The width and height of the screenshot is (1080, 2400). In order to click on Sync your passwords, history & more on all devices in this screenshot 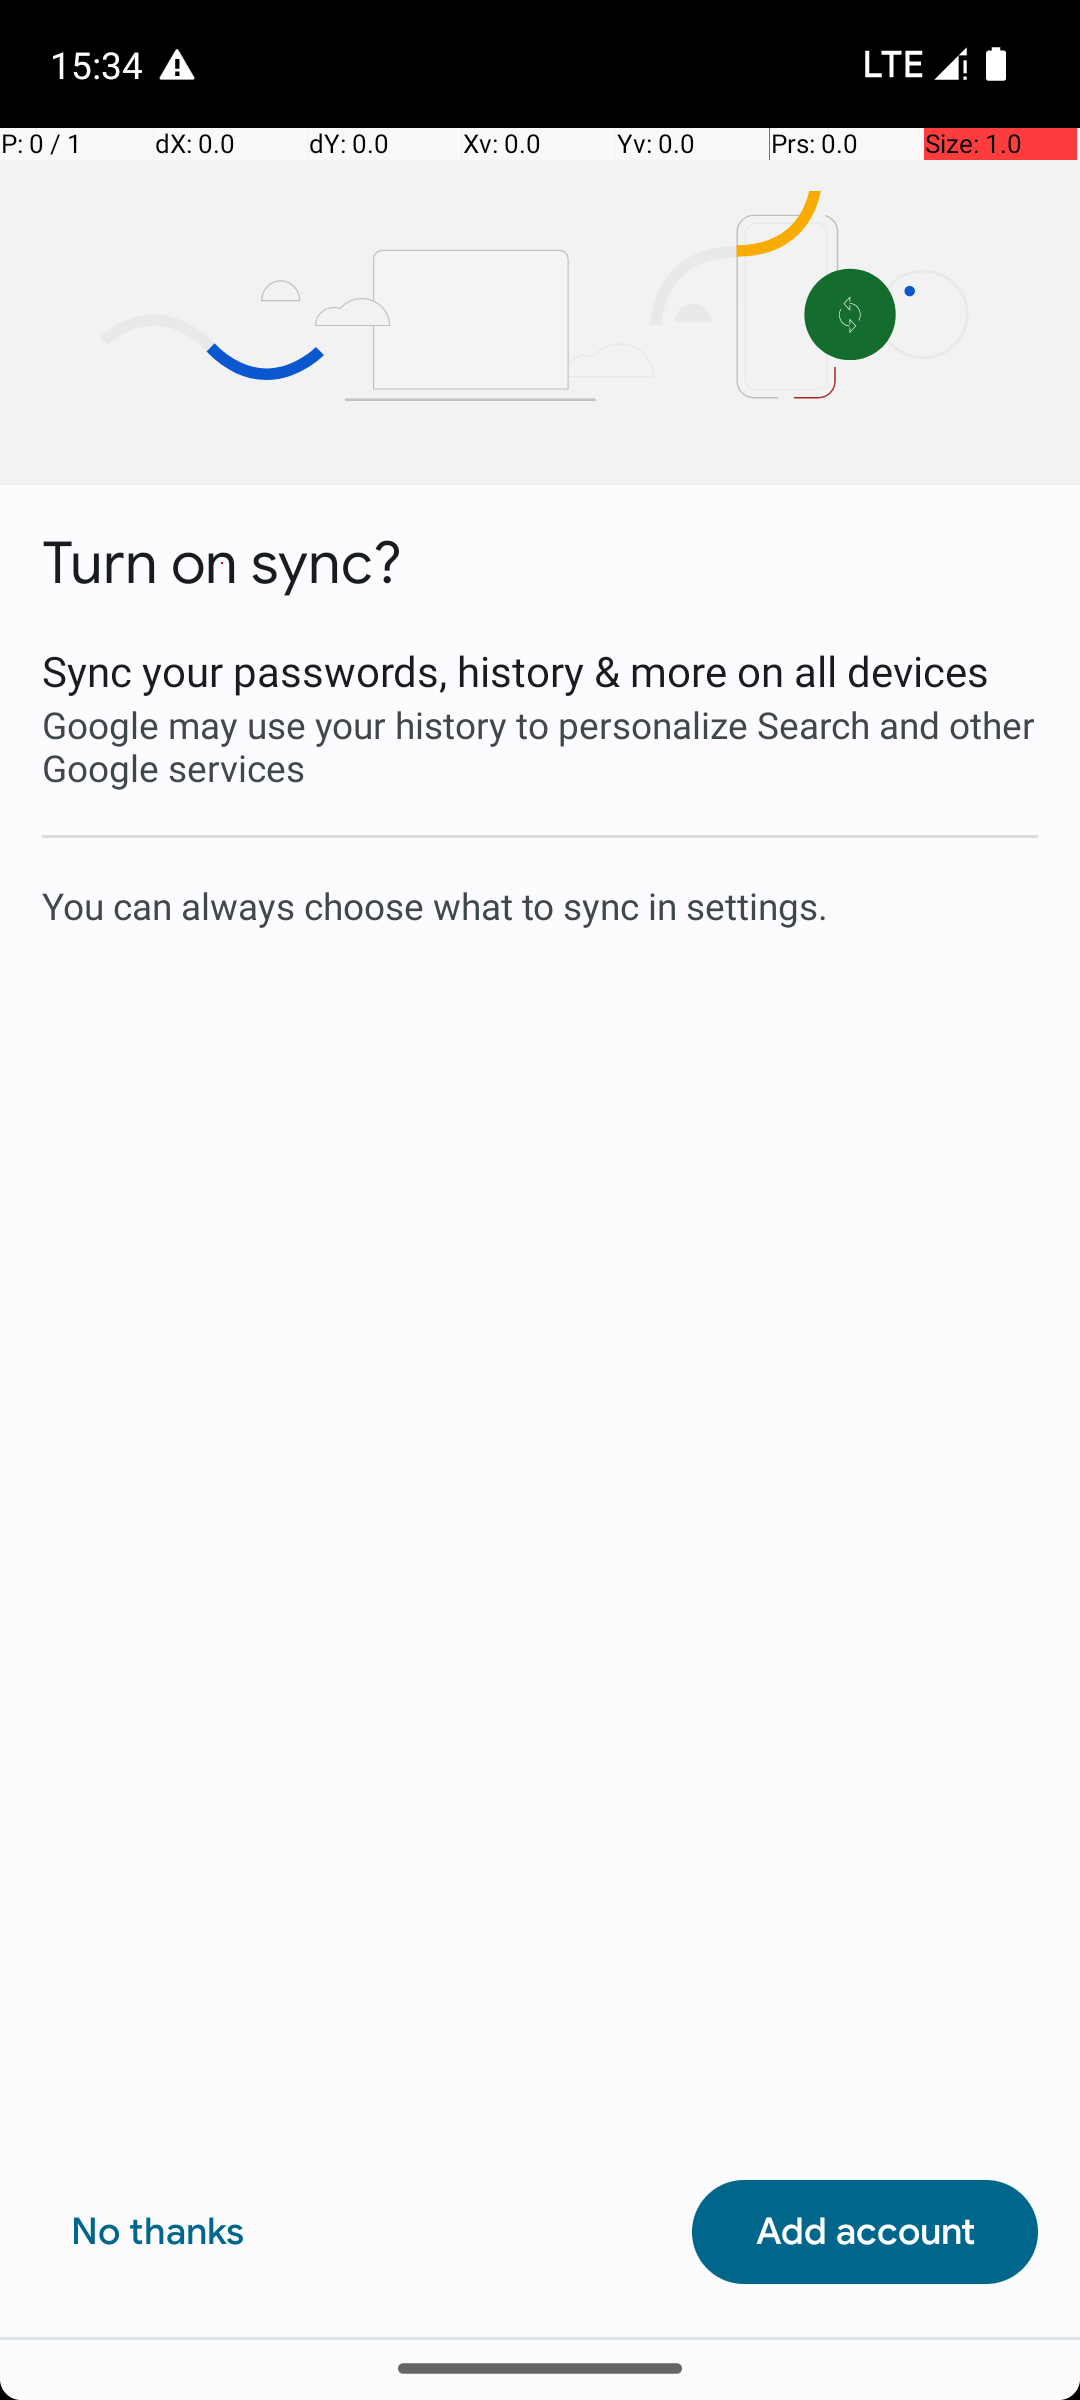, I will do `click(540, 670)`.